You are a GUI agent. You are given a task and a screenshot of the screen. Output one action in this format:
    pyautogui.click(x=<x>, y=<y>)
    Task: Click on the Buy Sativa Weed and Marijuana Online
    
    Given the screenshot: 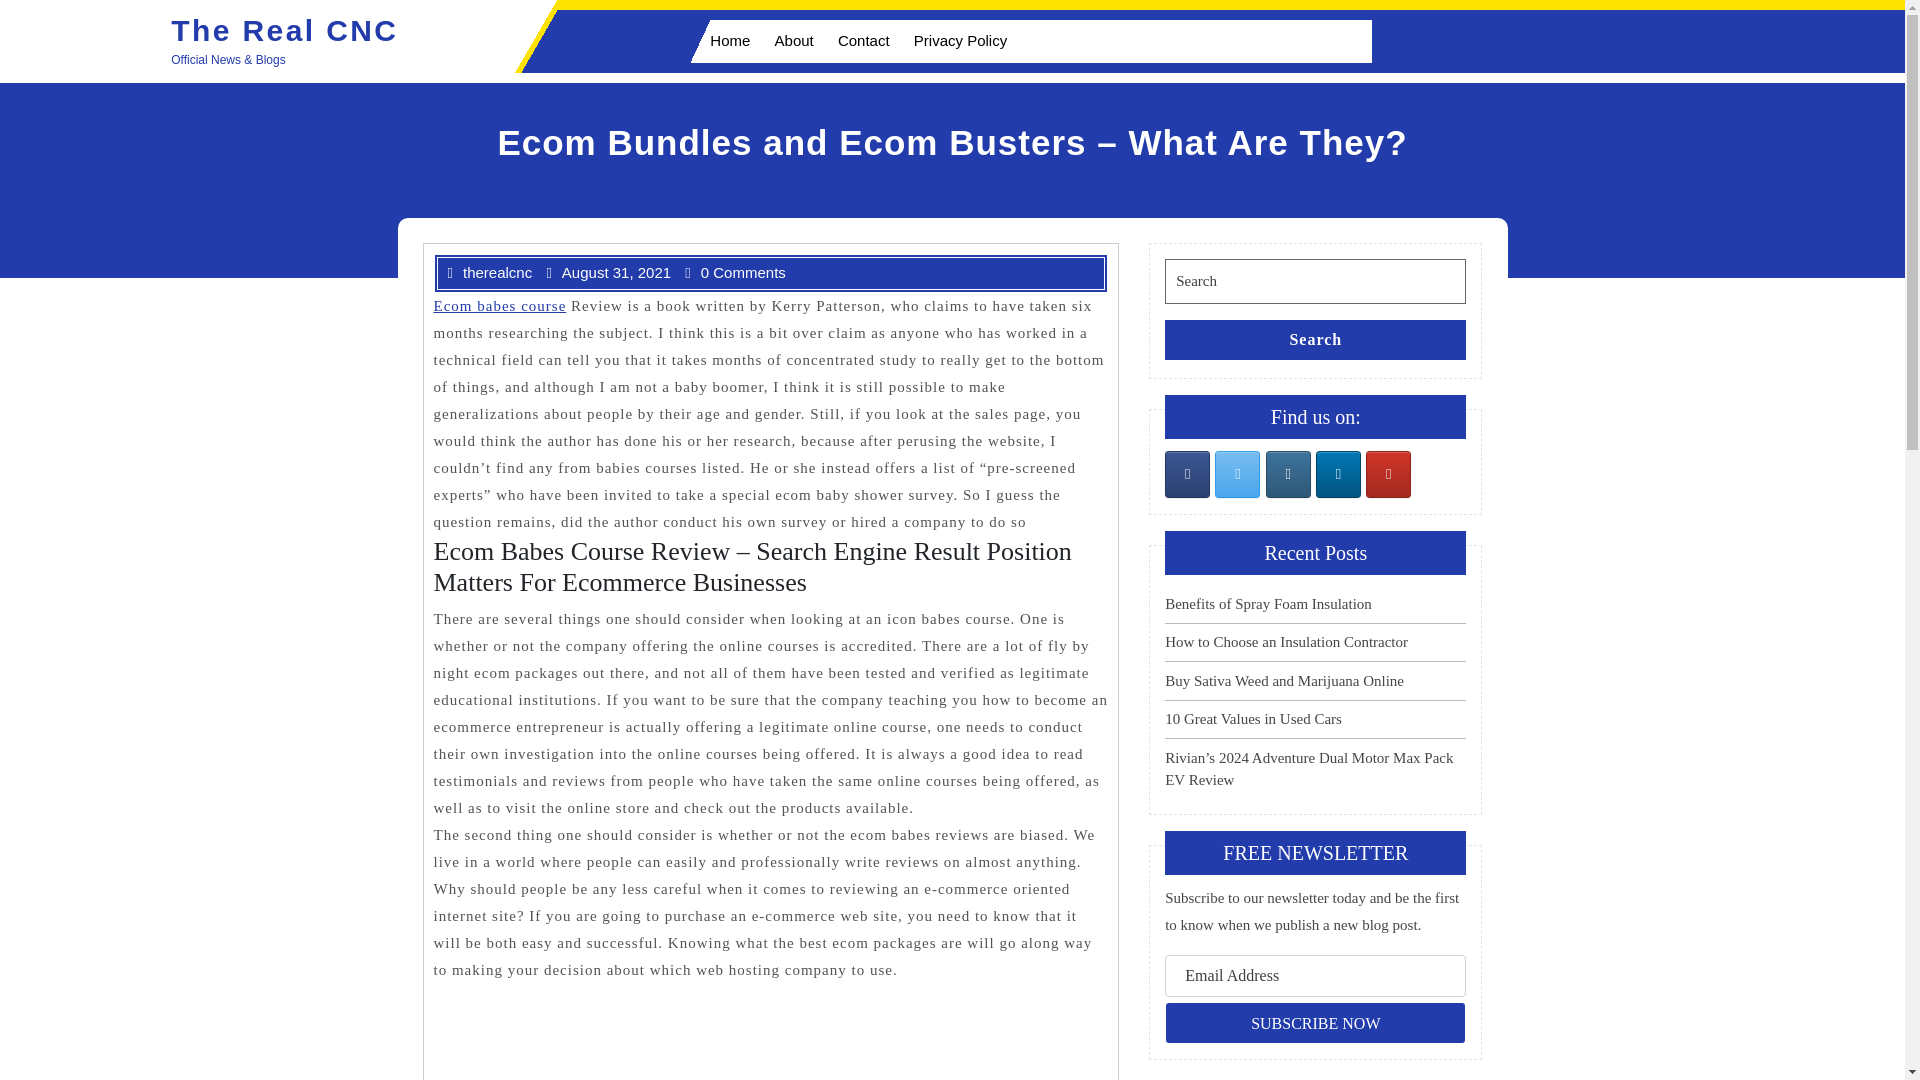 What is the action you would take?
    pyautogui.click(x=1284, y=680)
    